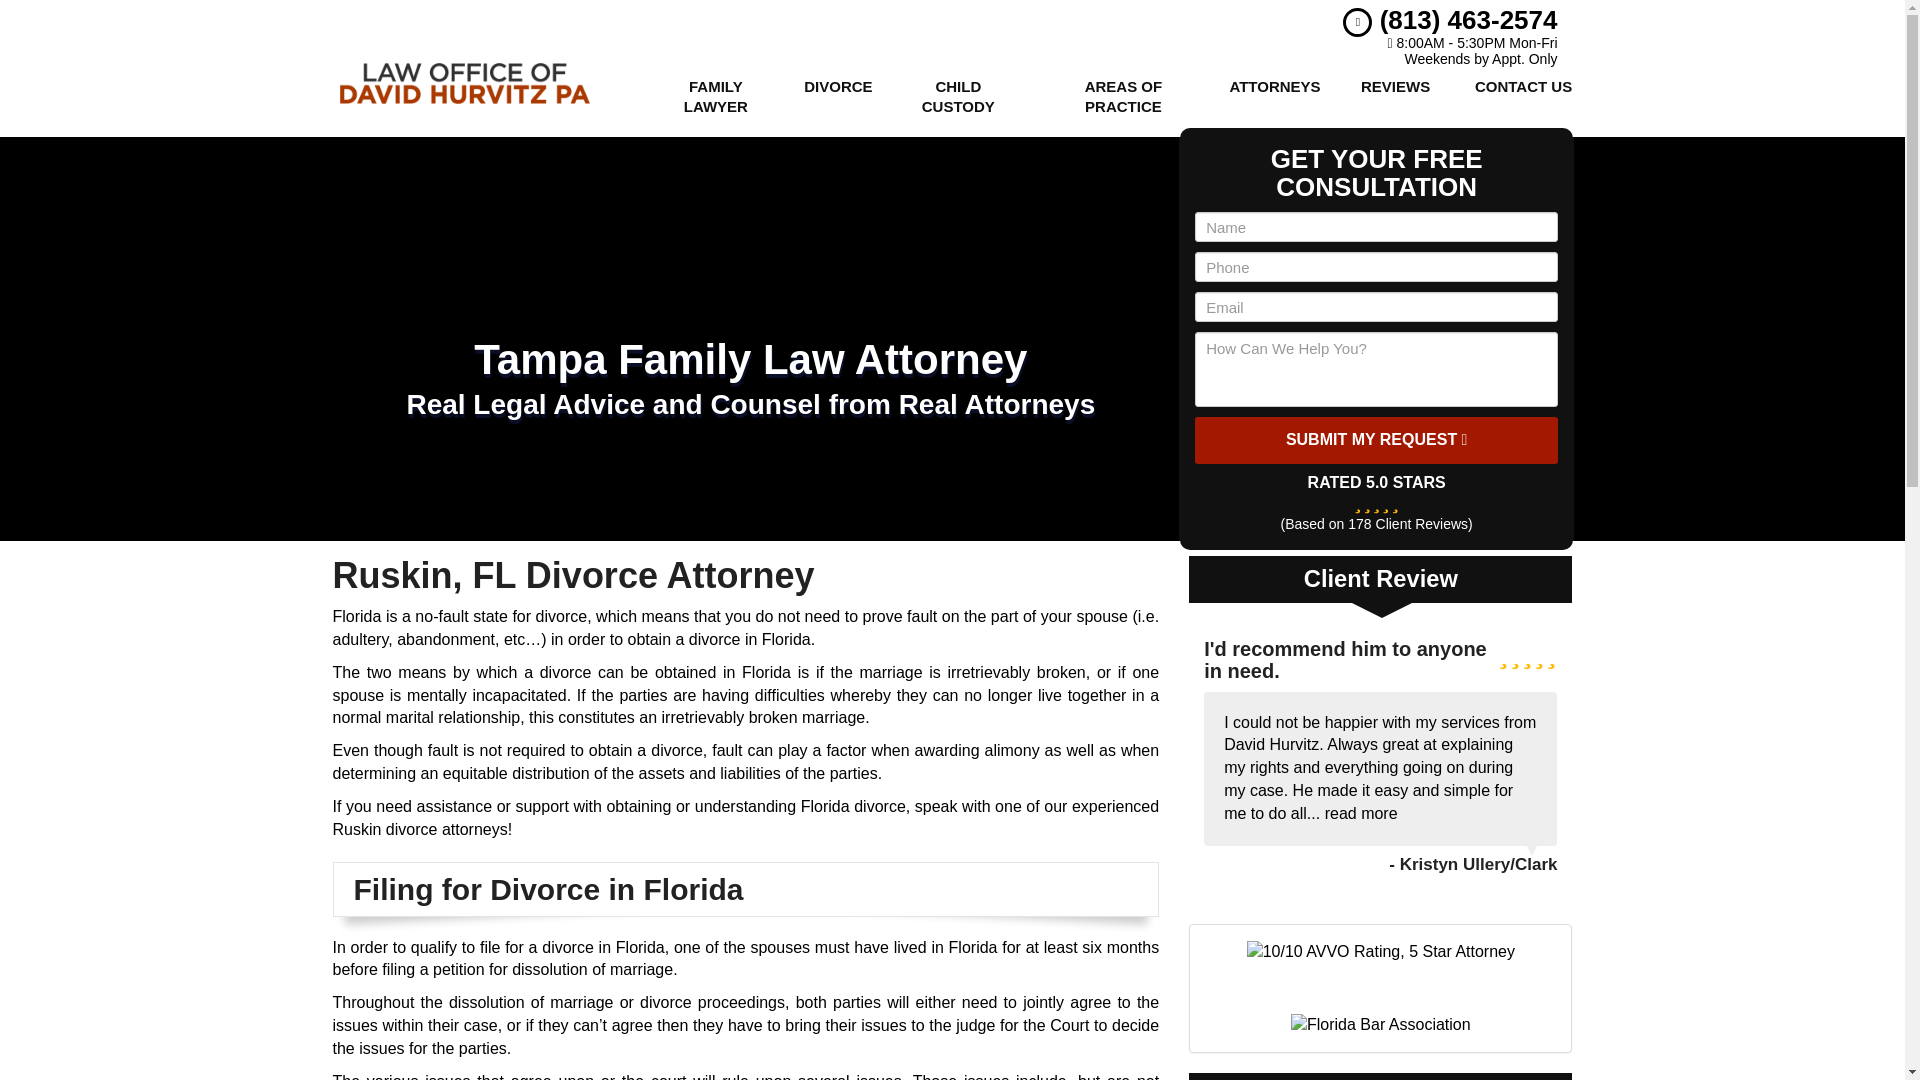 This screenshot has width=1920, height=1080. What do you see at coordinates (715, 96) in the screenshot?
I see `FAMILY LAWYER` at bounding box center [715, 96].